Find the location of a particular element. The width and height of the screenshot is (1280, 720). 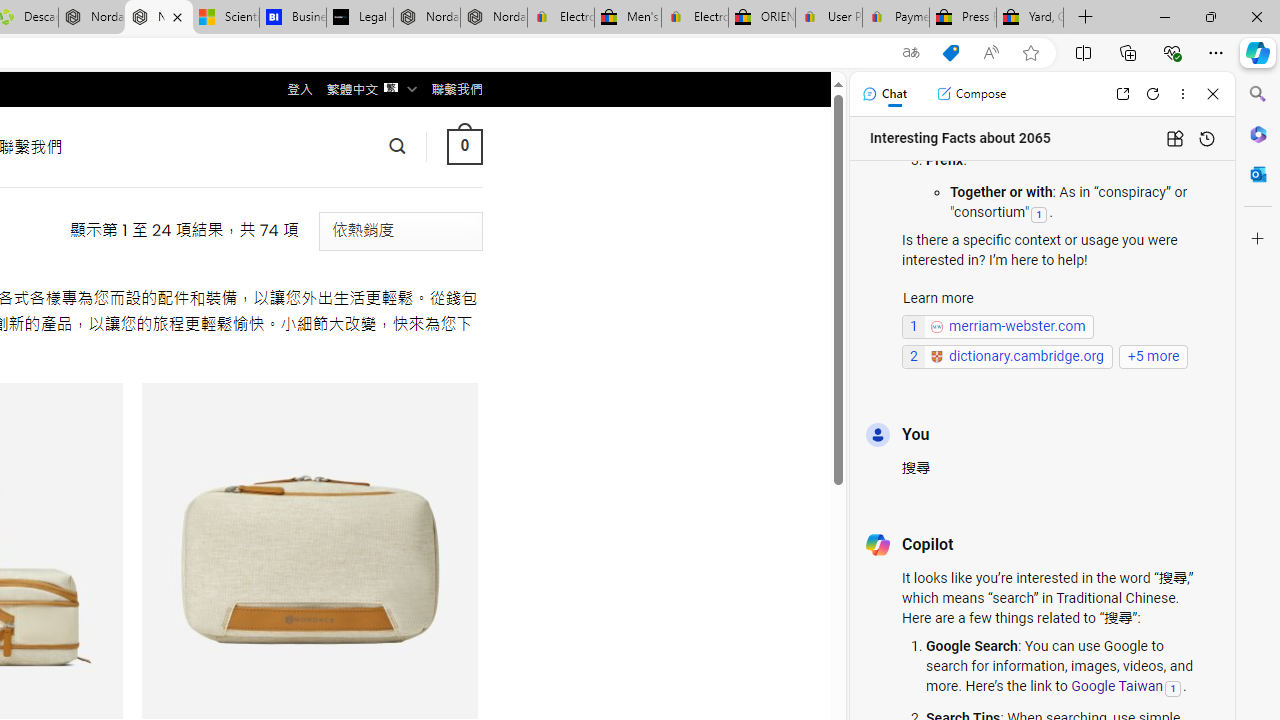

Open link in new tab is located at coordinates (1122, 94).